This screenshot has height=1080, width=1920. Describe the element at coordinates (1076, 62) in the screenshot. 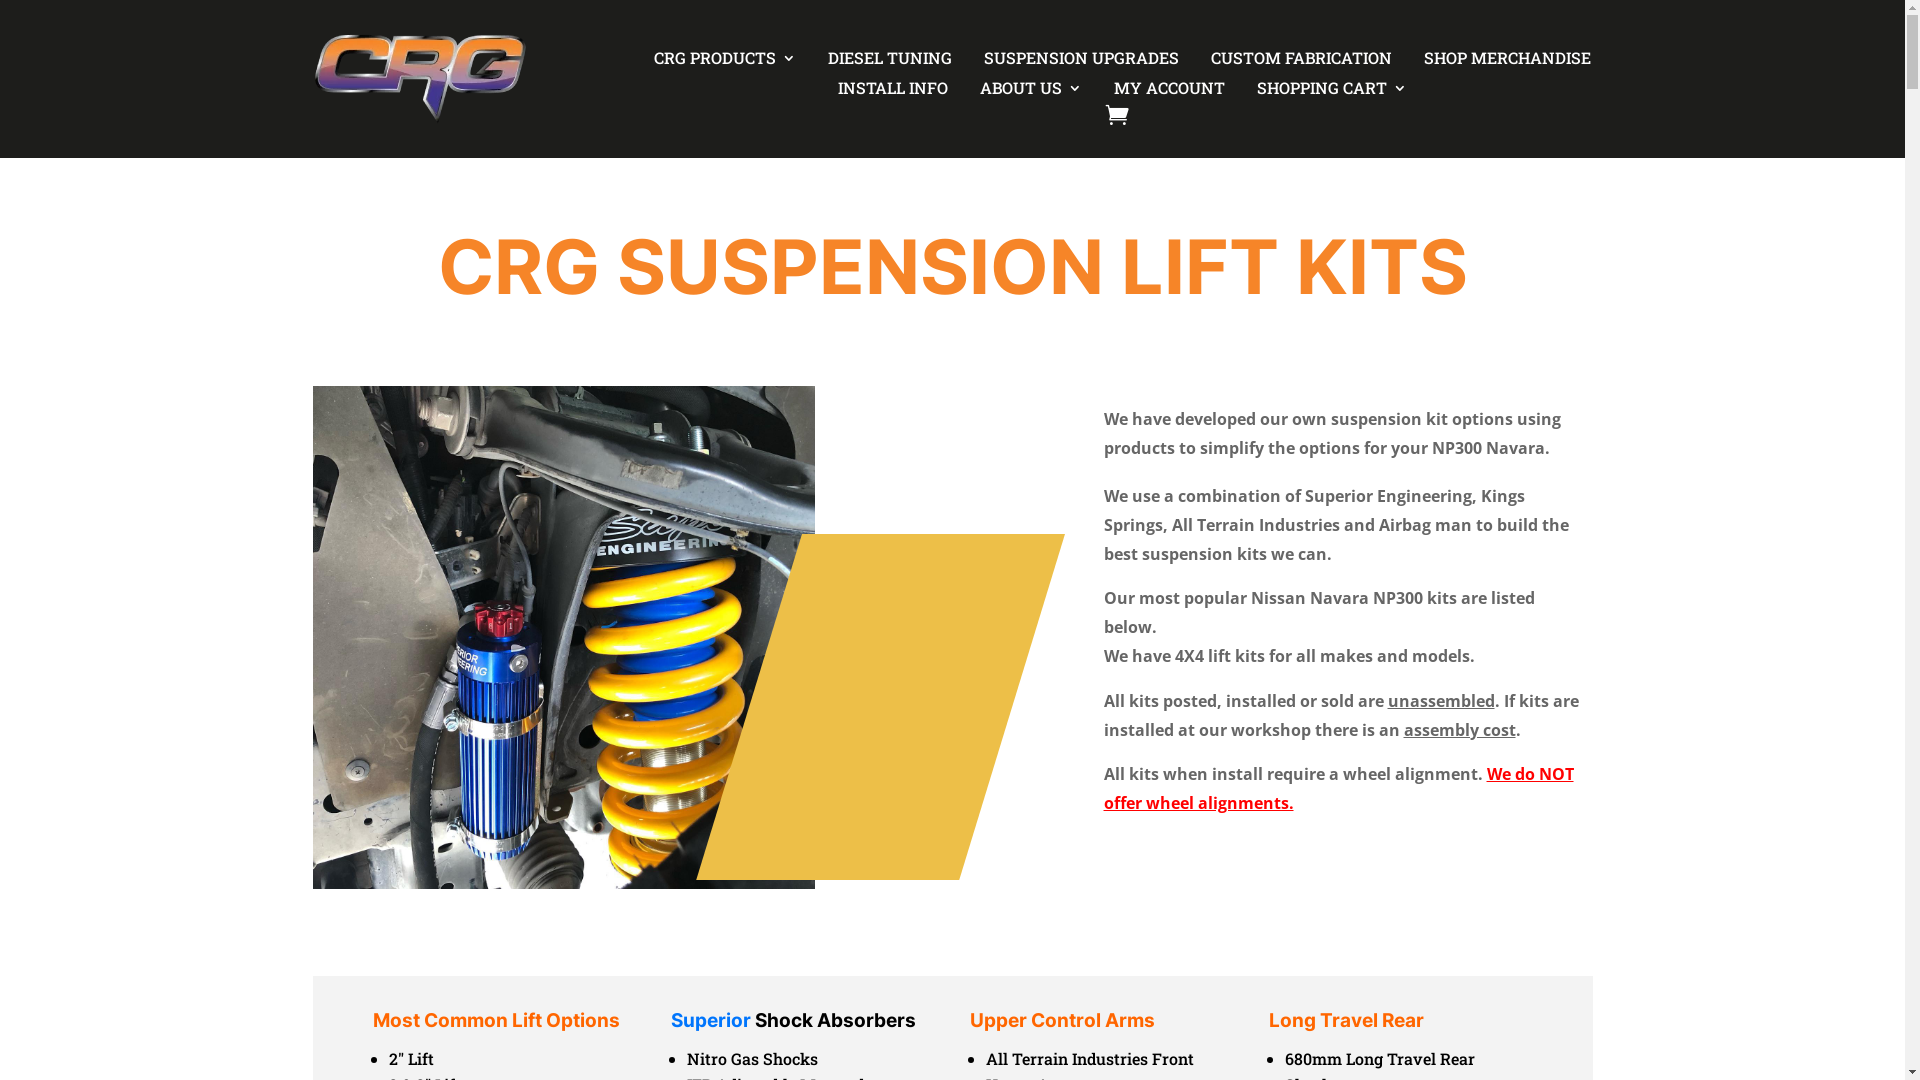

I see `SUSPENSION UPGRADES` at that location.